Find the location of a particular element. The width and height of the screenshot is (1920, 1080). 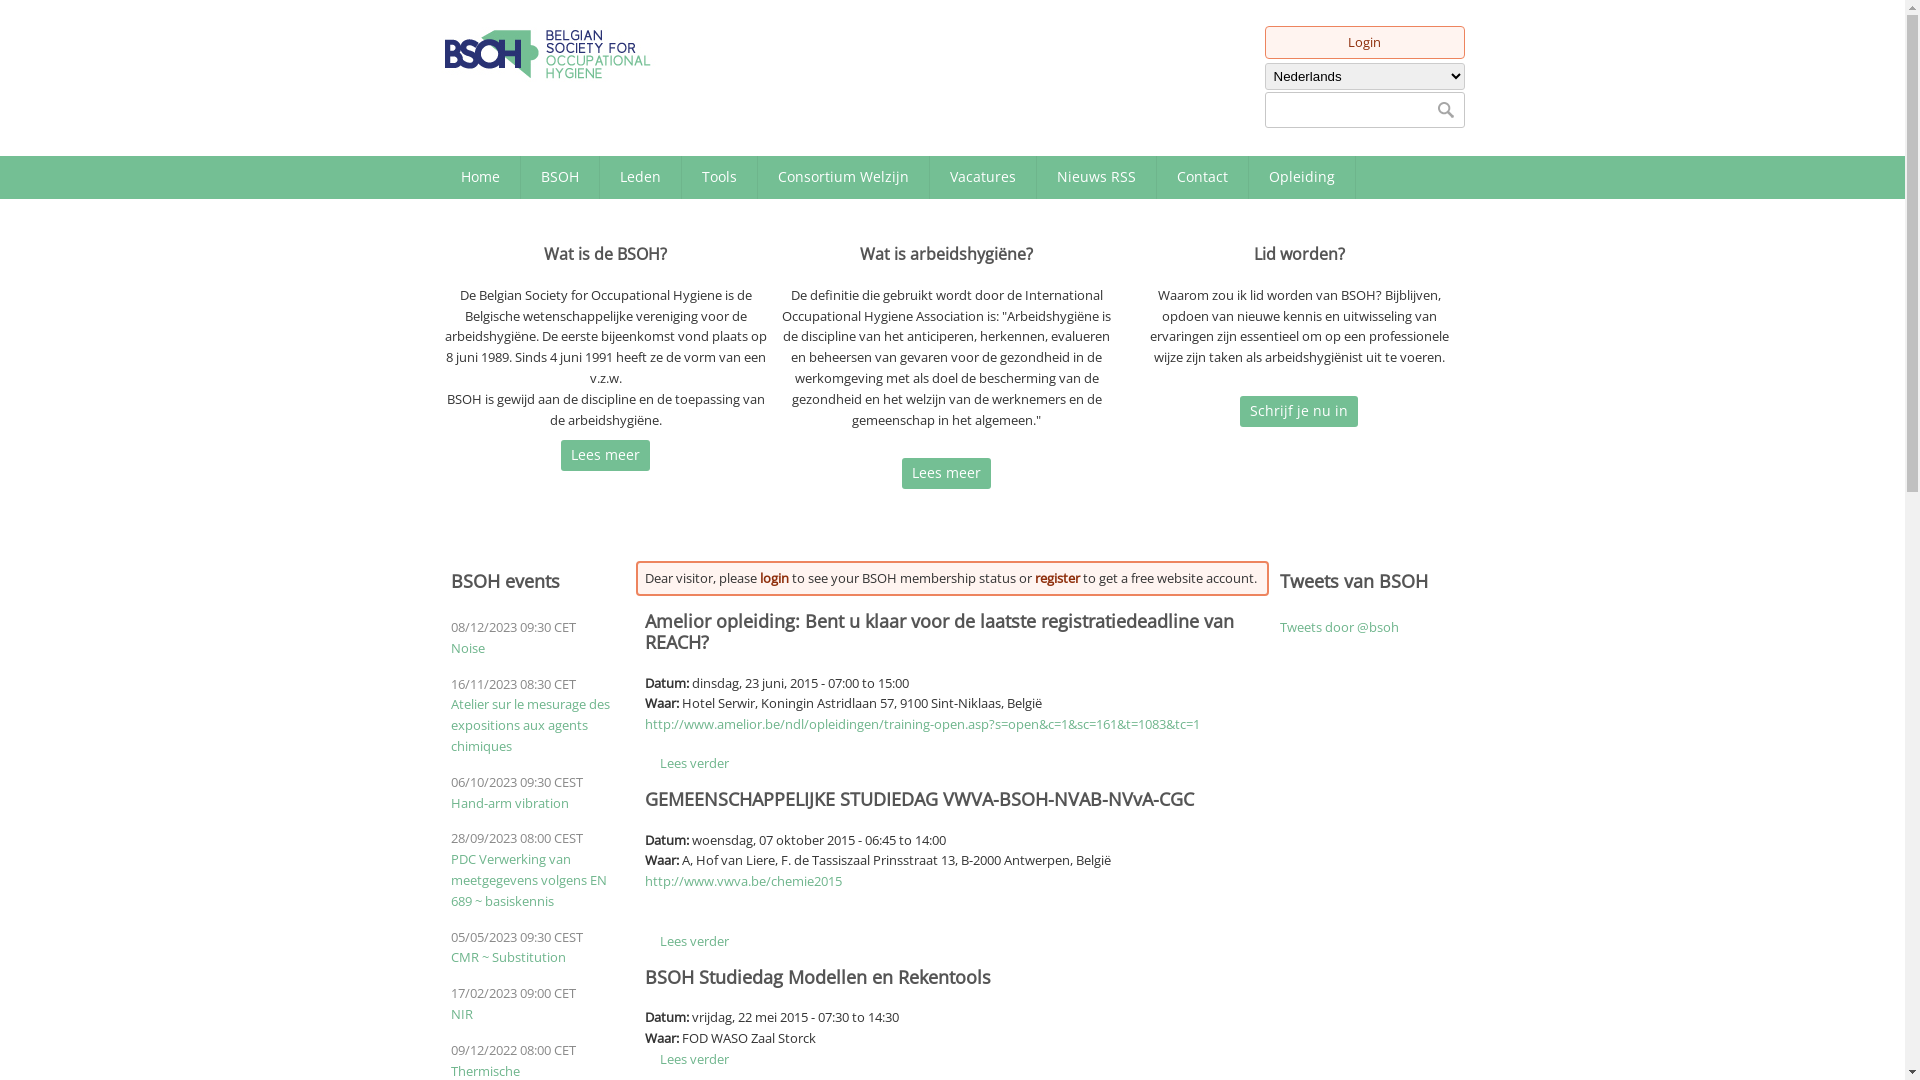

PDC Verwerking van meetgegevens volgens EN 689 ~ basiskennis is located at coordinates (528, 880).